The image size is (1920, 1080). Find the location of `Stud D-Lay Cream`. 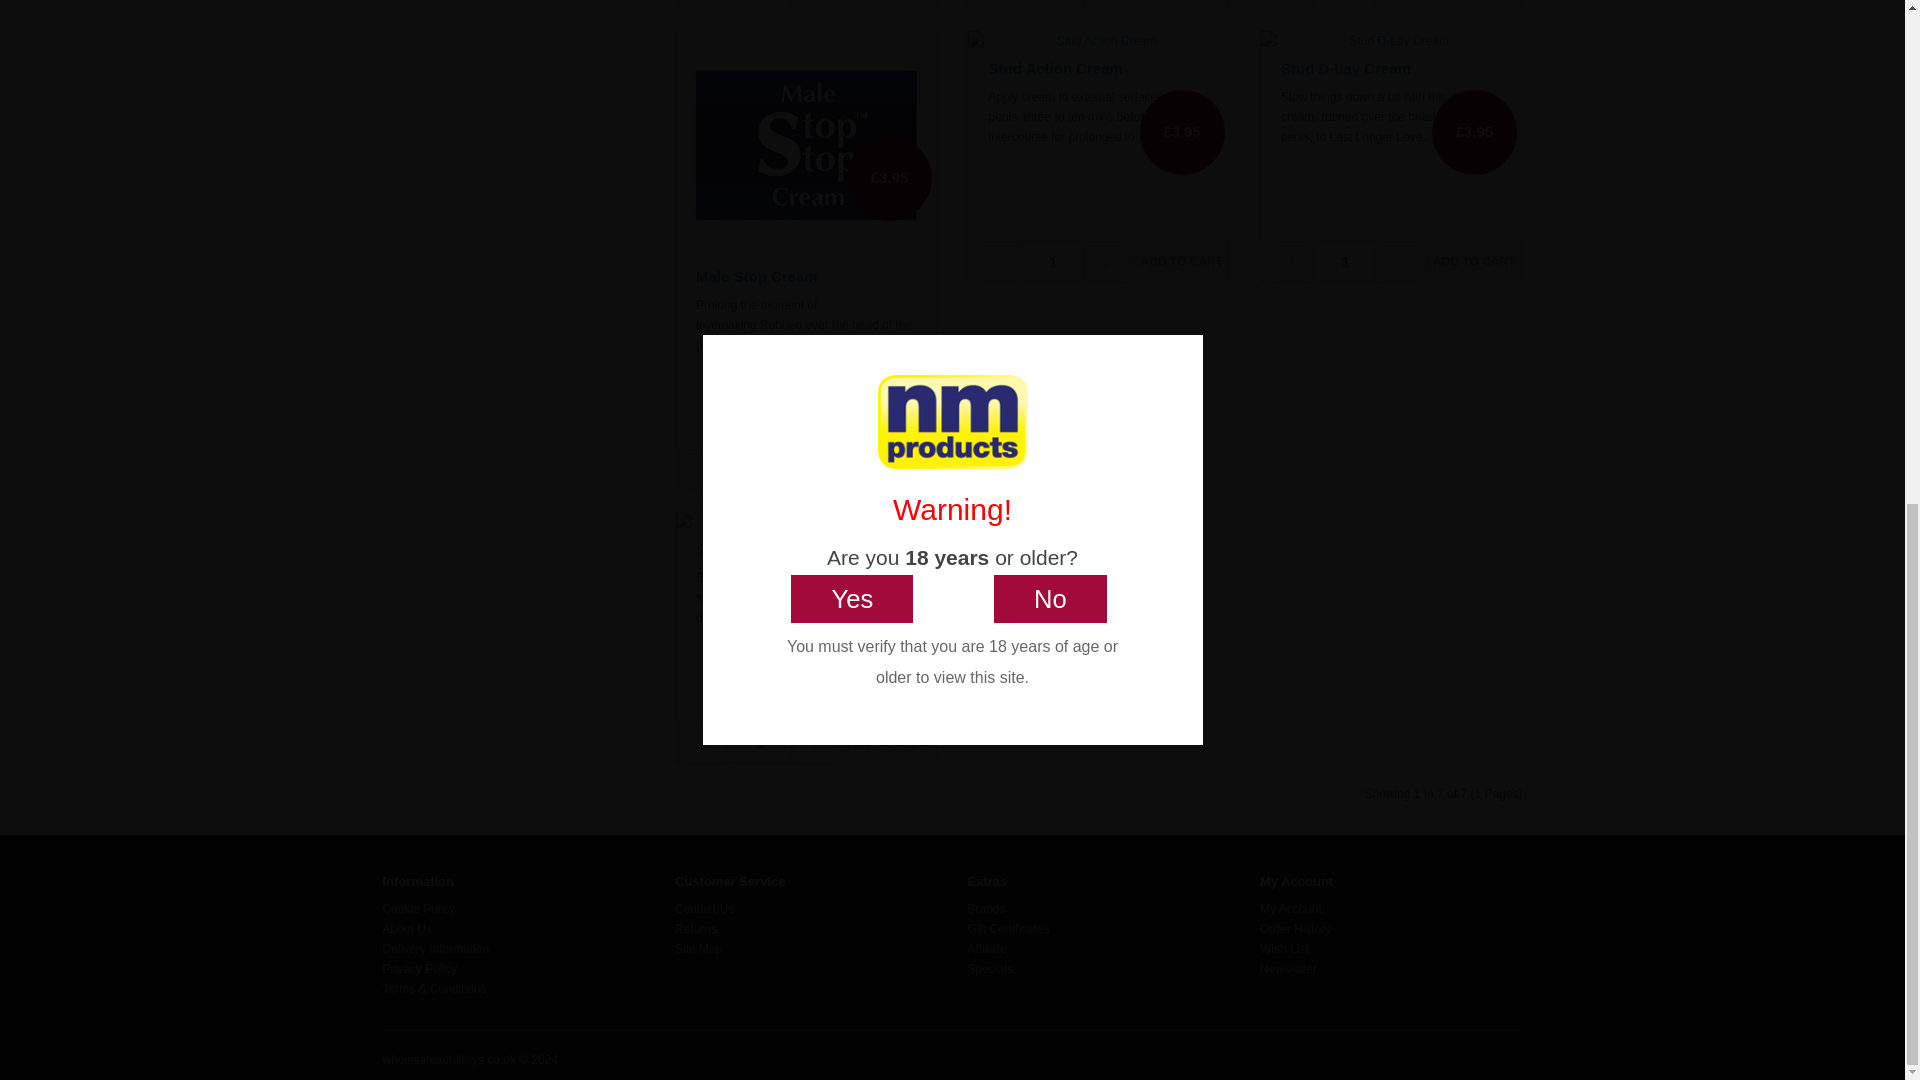

Stud D-Lay Cream is located at coordinates (1390, 40).